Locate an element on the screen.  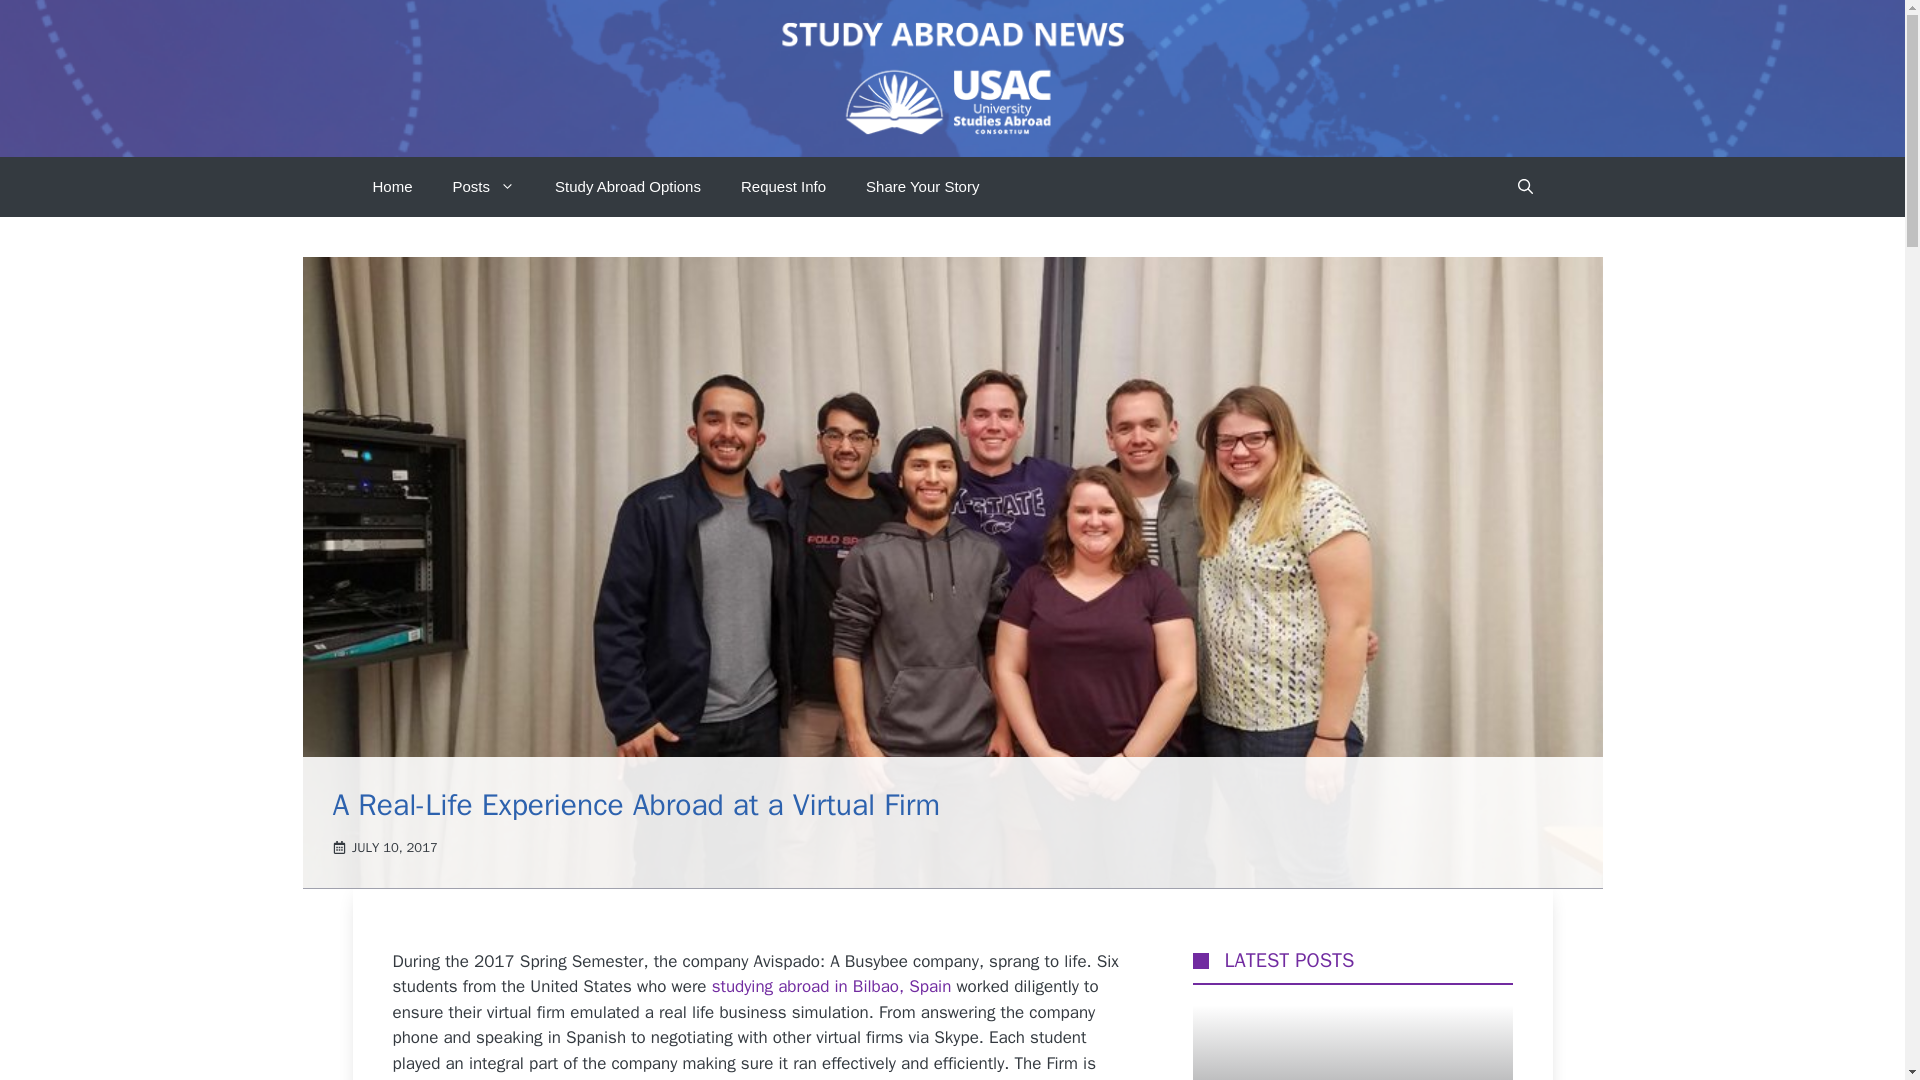
Request Info is located at coordinates (784, 186).